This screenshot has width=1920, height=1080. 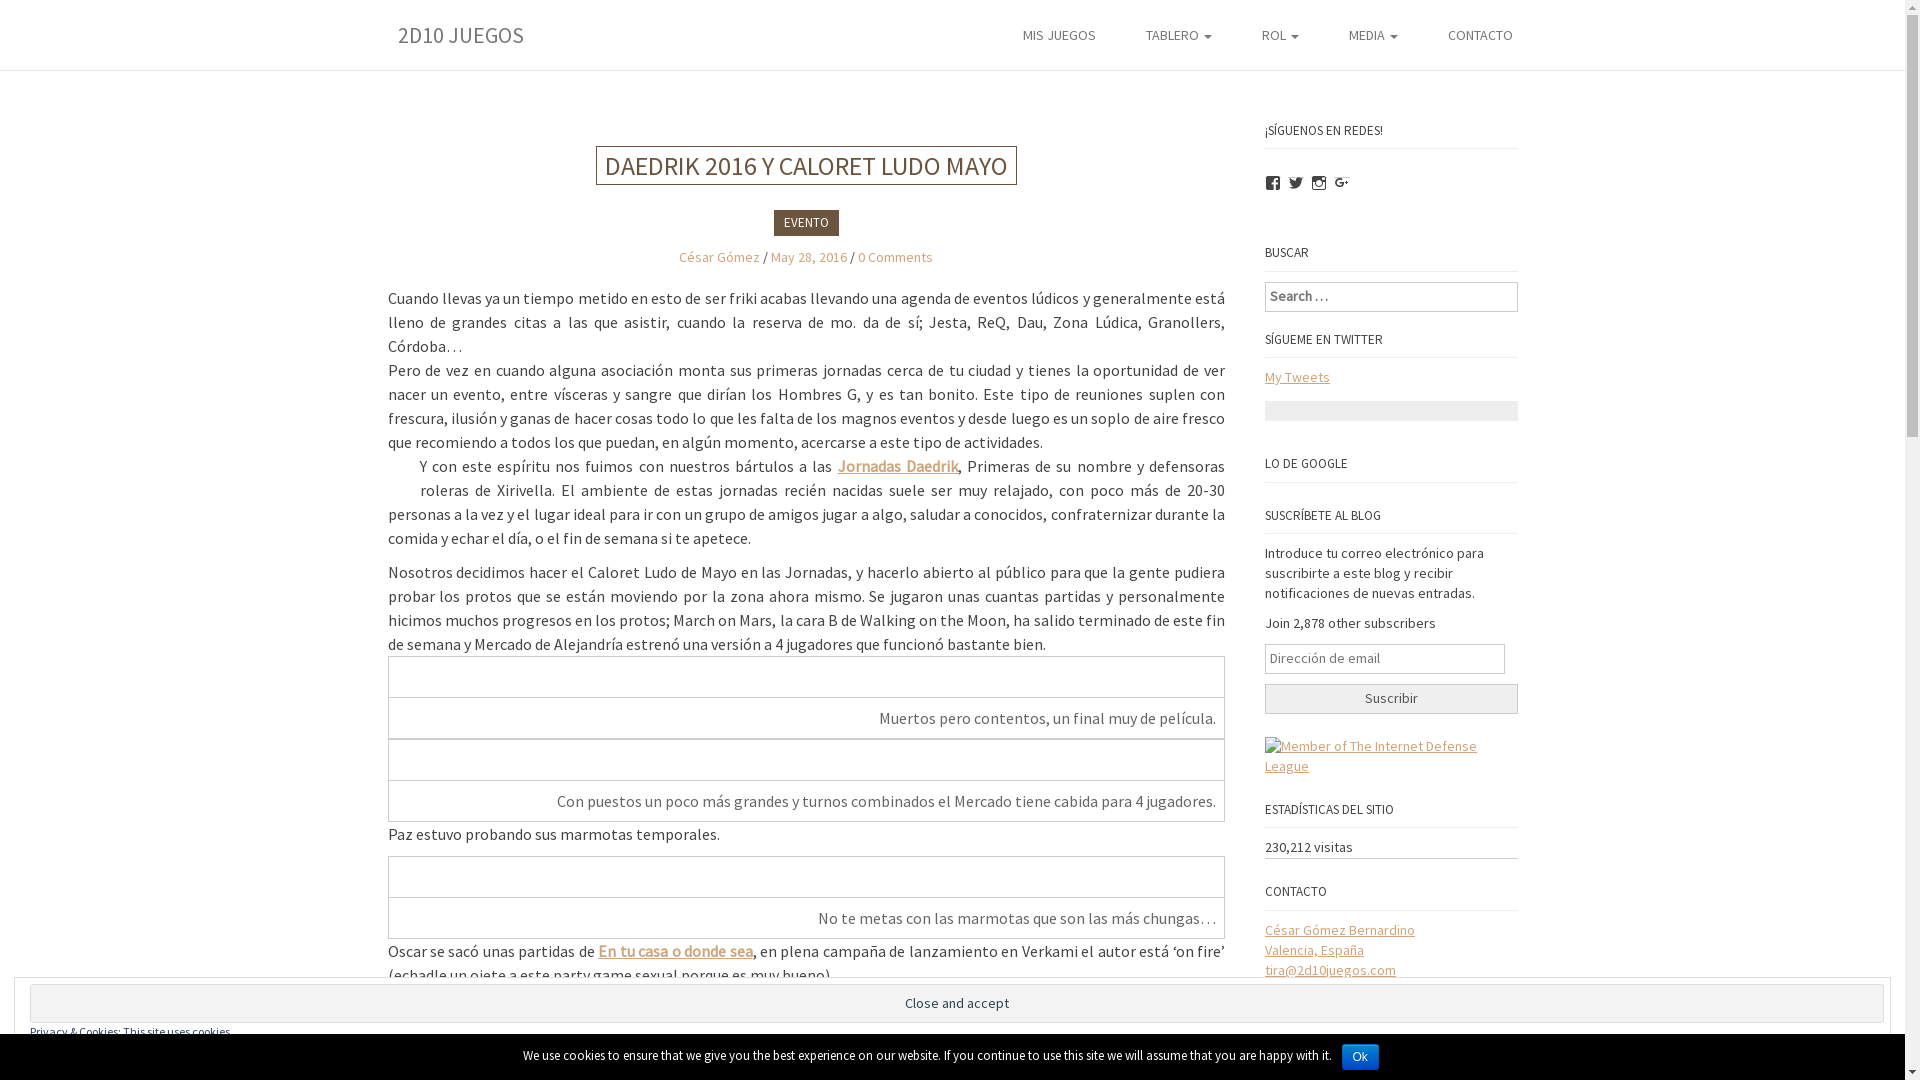 I want to click on Close and accept, so click(x=957, y=1004).